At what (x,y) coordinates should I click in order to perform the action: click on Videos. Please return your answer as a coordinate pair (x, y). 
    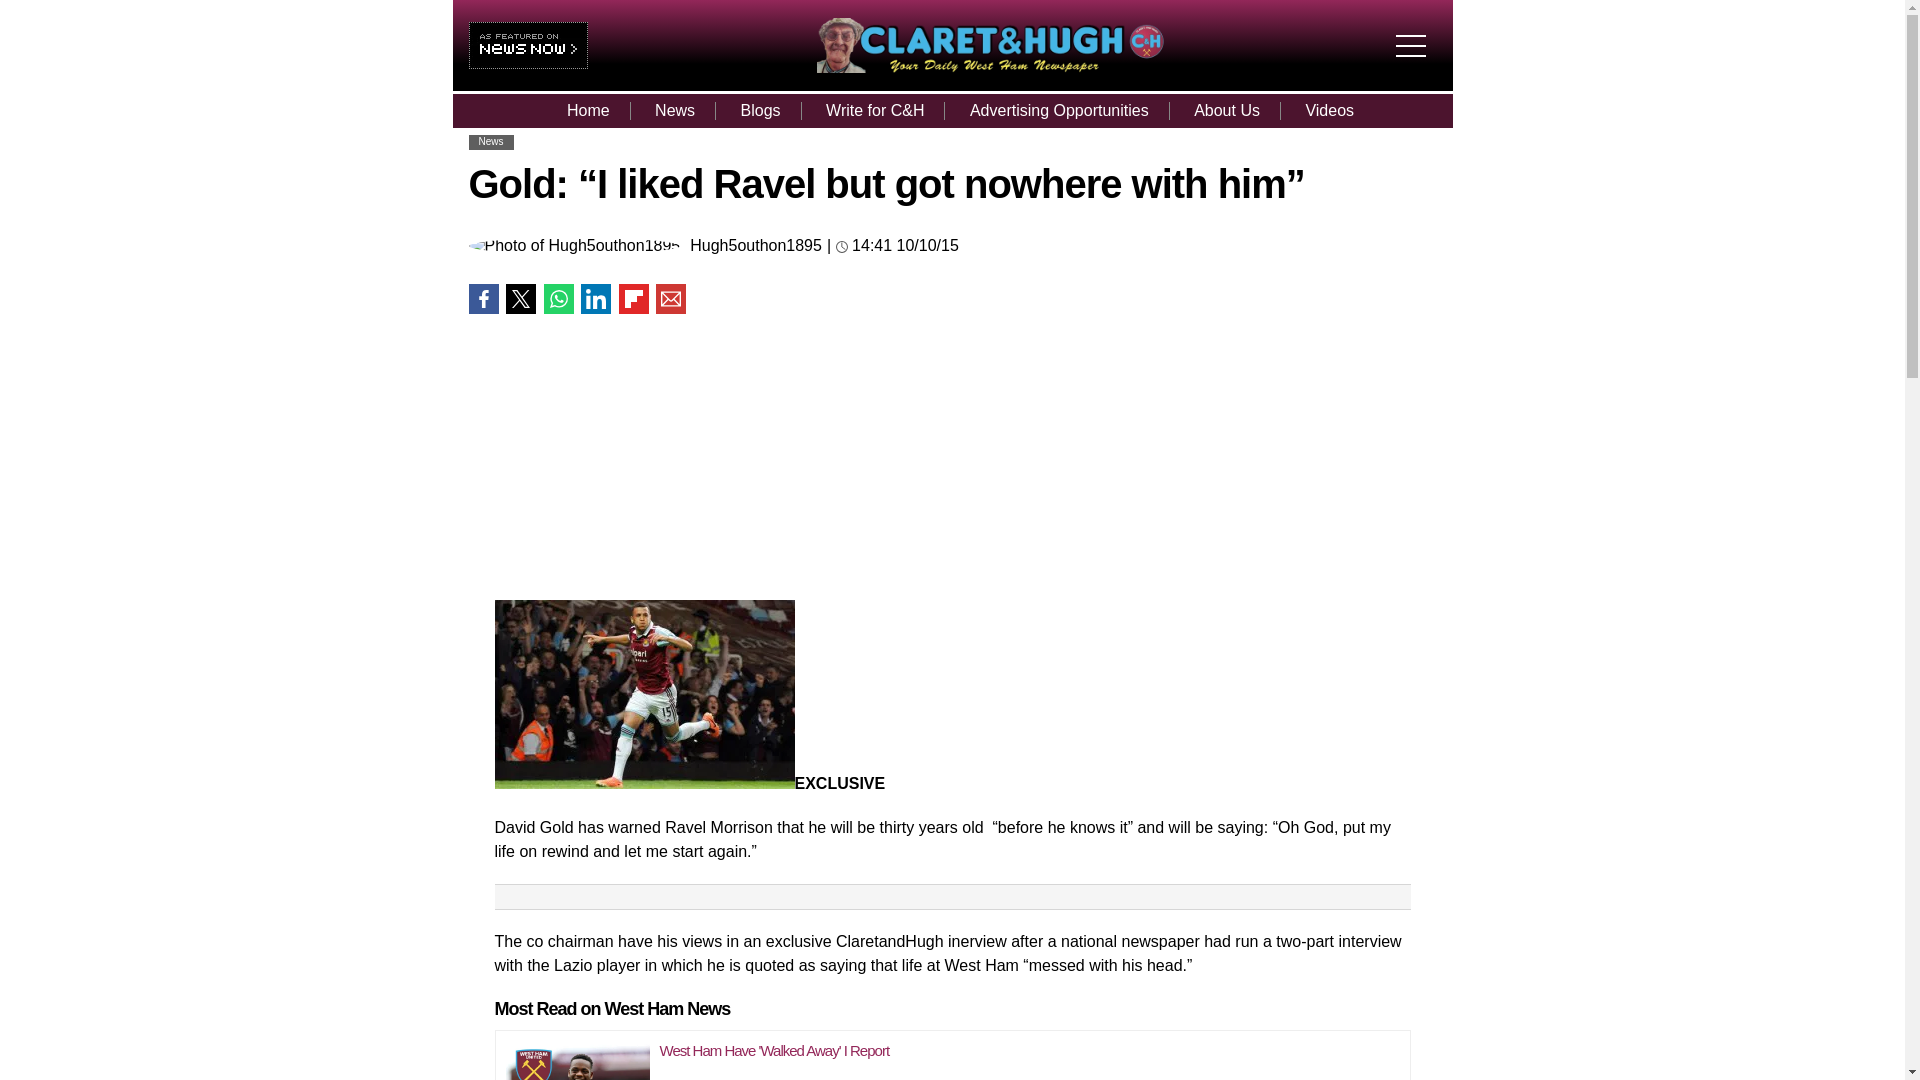
    Looking at the image, I should click on (1329, 110).